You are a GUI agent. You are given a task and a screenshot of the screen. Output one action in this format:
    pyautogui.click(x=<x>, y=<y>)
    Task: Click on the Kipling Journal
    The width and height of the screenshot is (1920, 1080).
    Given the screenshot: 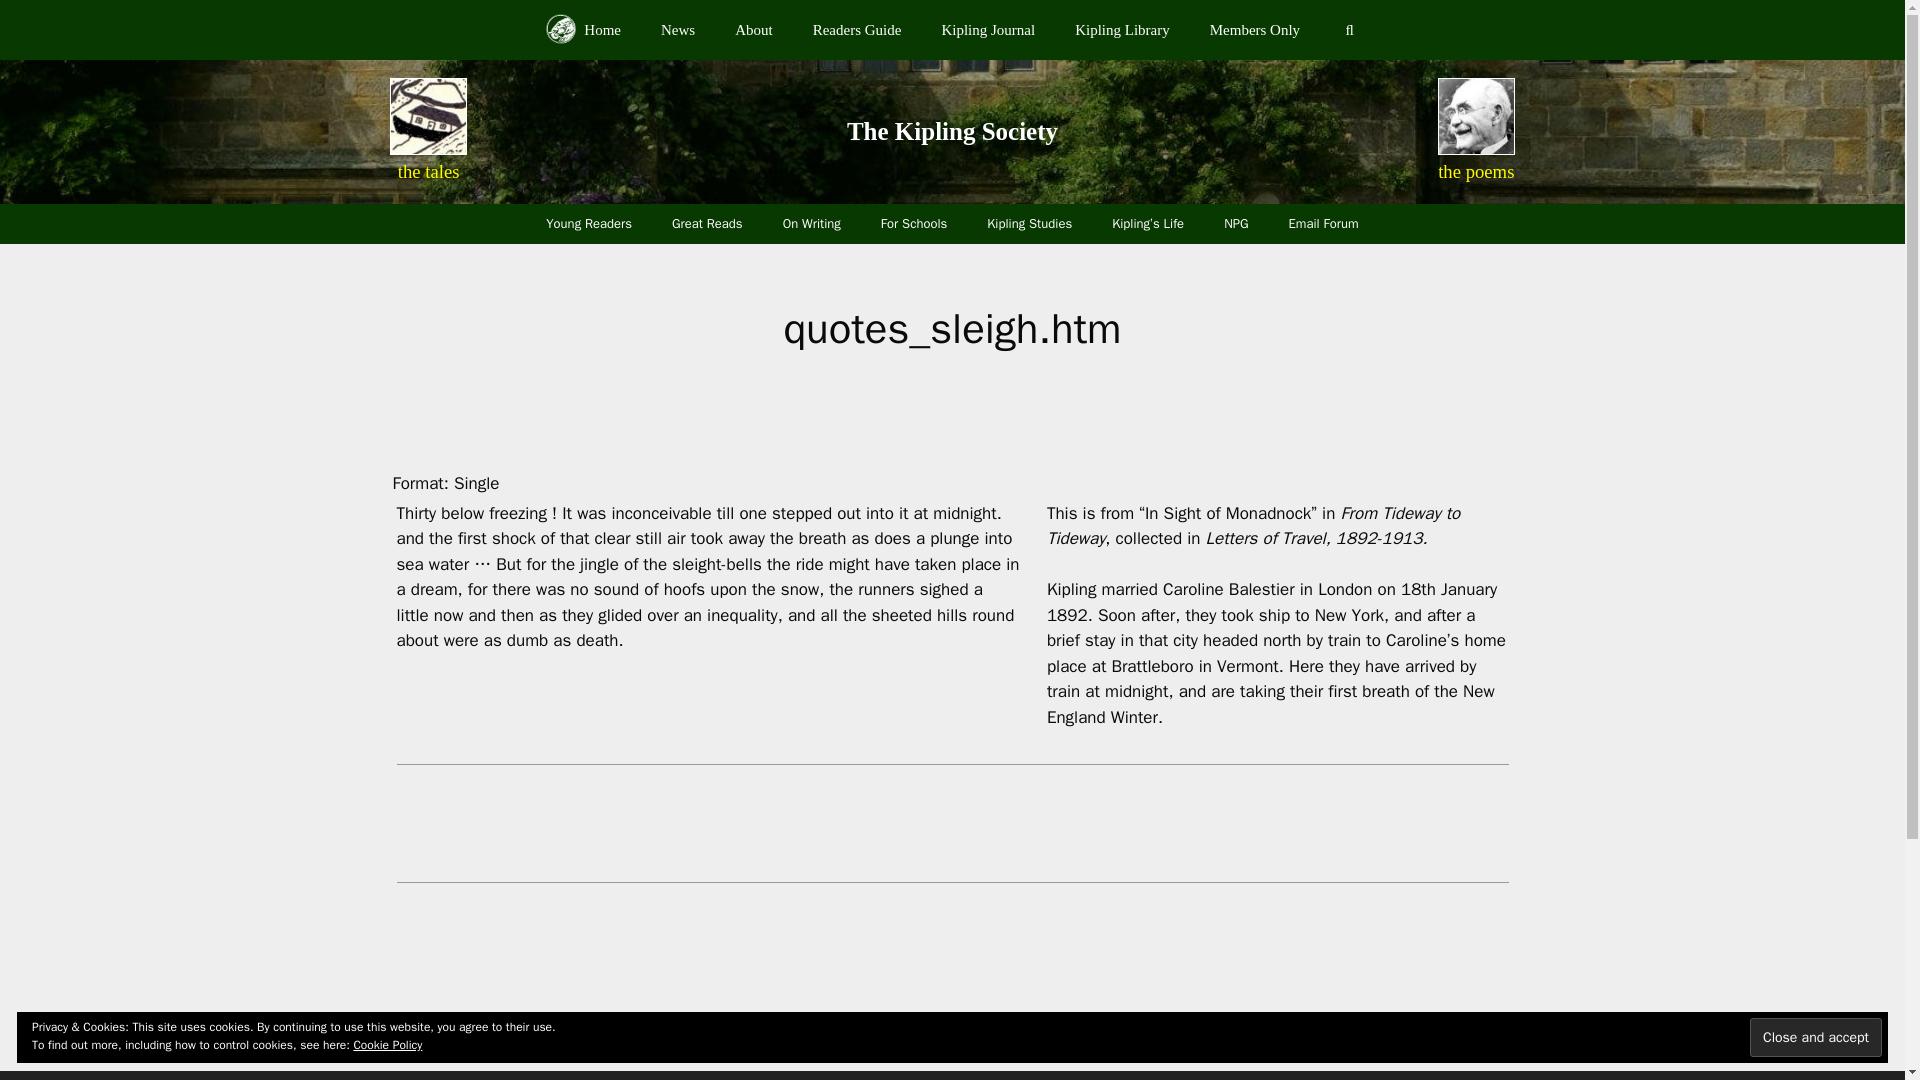 What is the action you would take?
    pyautogui.click(x=988, y=30)
    